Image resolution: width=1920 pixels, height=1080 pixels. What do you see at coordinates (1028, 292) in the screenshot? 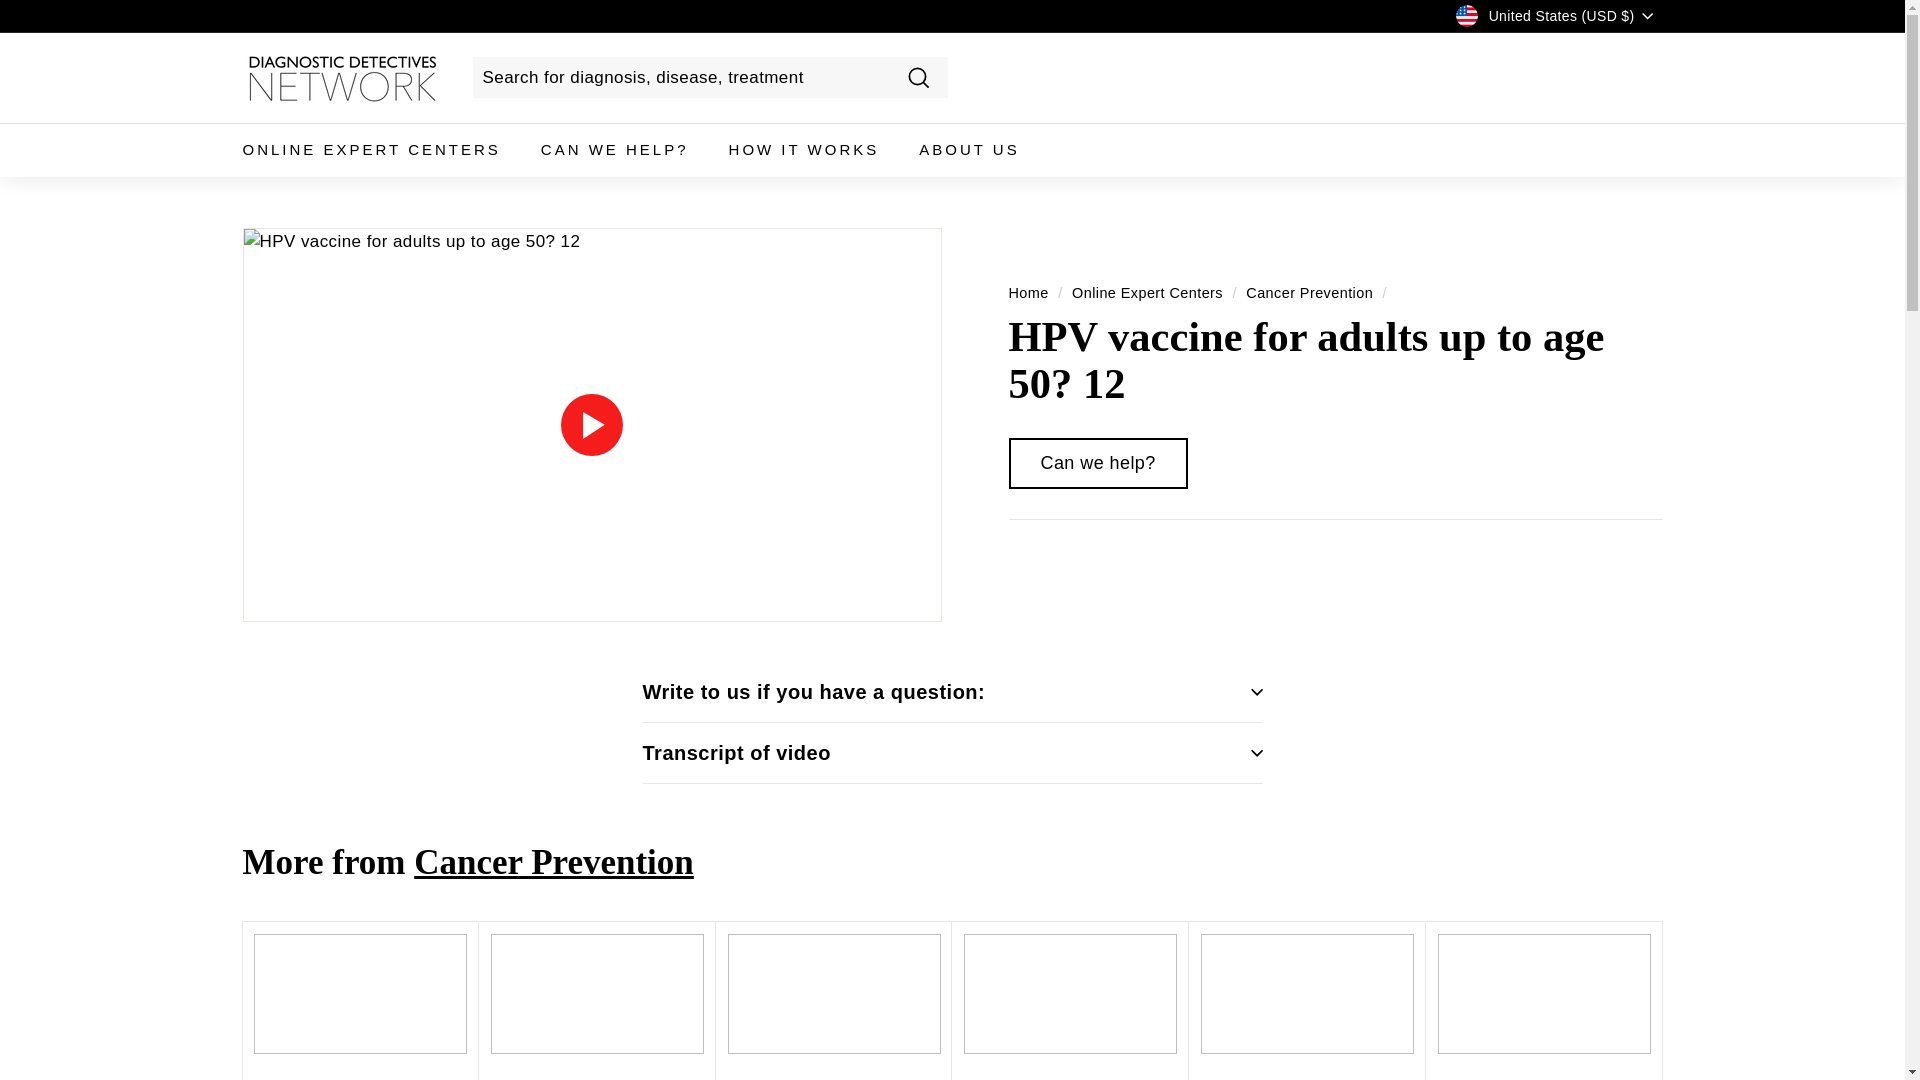
I see `Back to the frontpage` at bounding box center [1028, 292].